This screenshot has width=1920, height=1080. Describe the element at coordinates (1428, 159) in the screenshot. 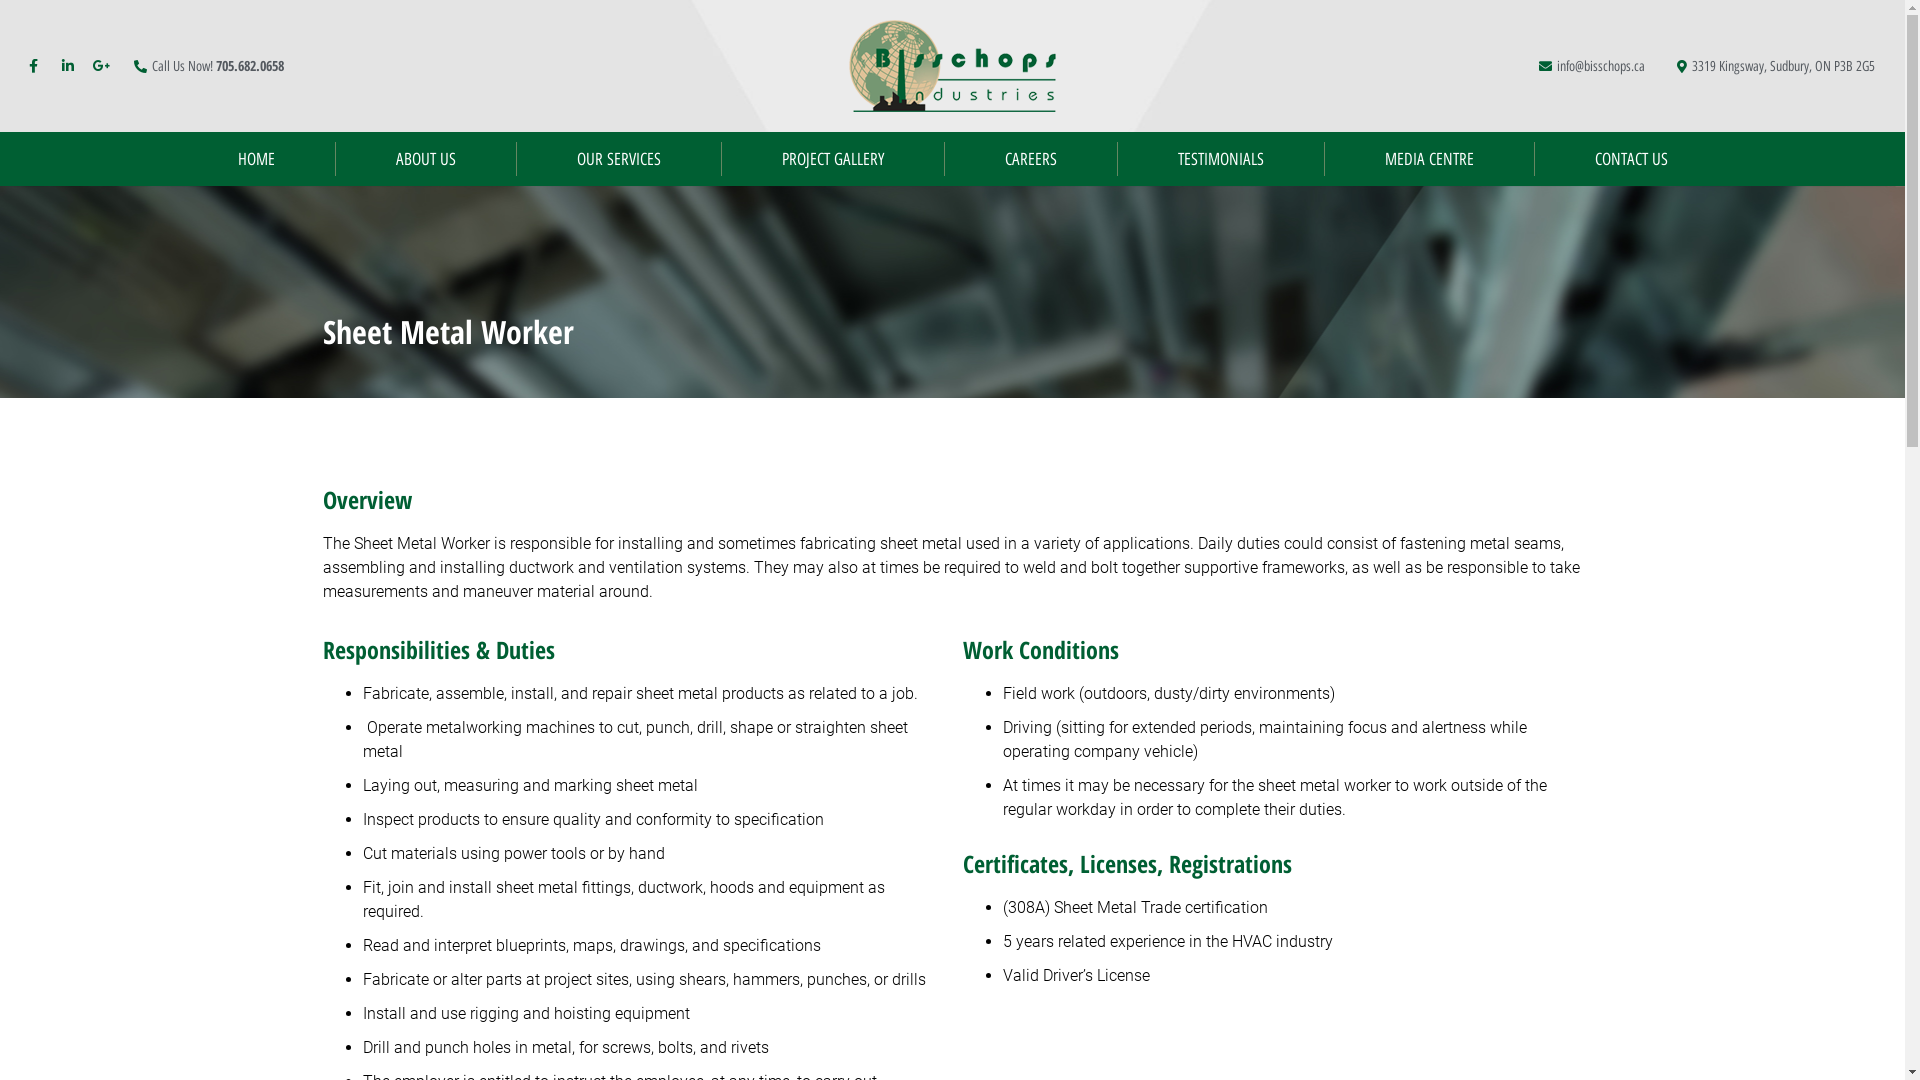

I see `MEDIA CENTRE` at that location.